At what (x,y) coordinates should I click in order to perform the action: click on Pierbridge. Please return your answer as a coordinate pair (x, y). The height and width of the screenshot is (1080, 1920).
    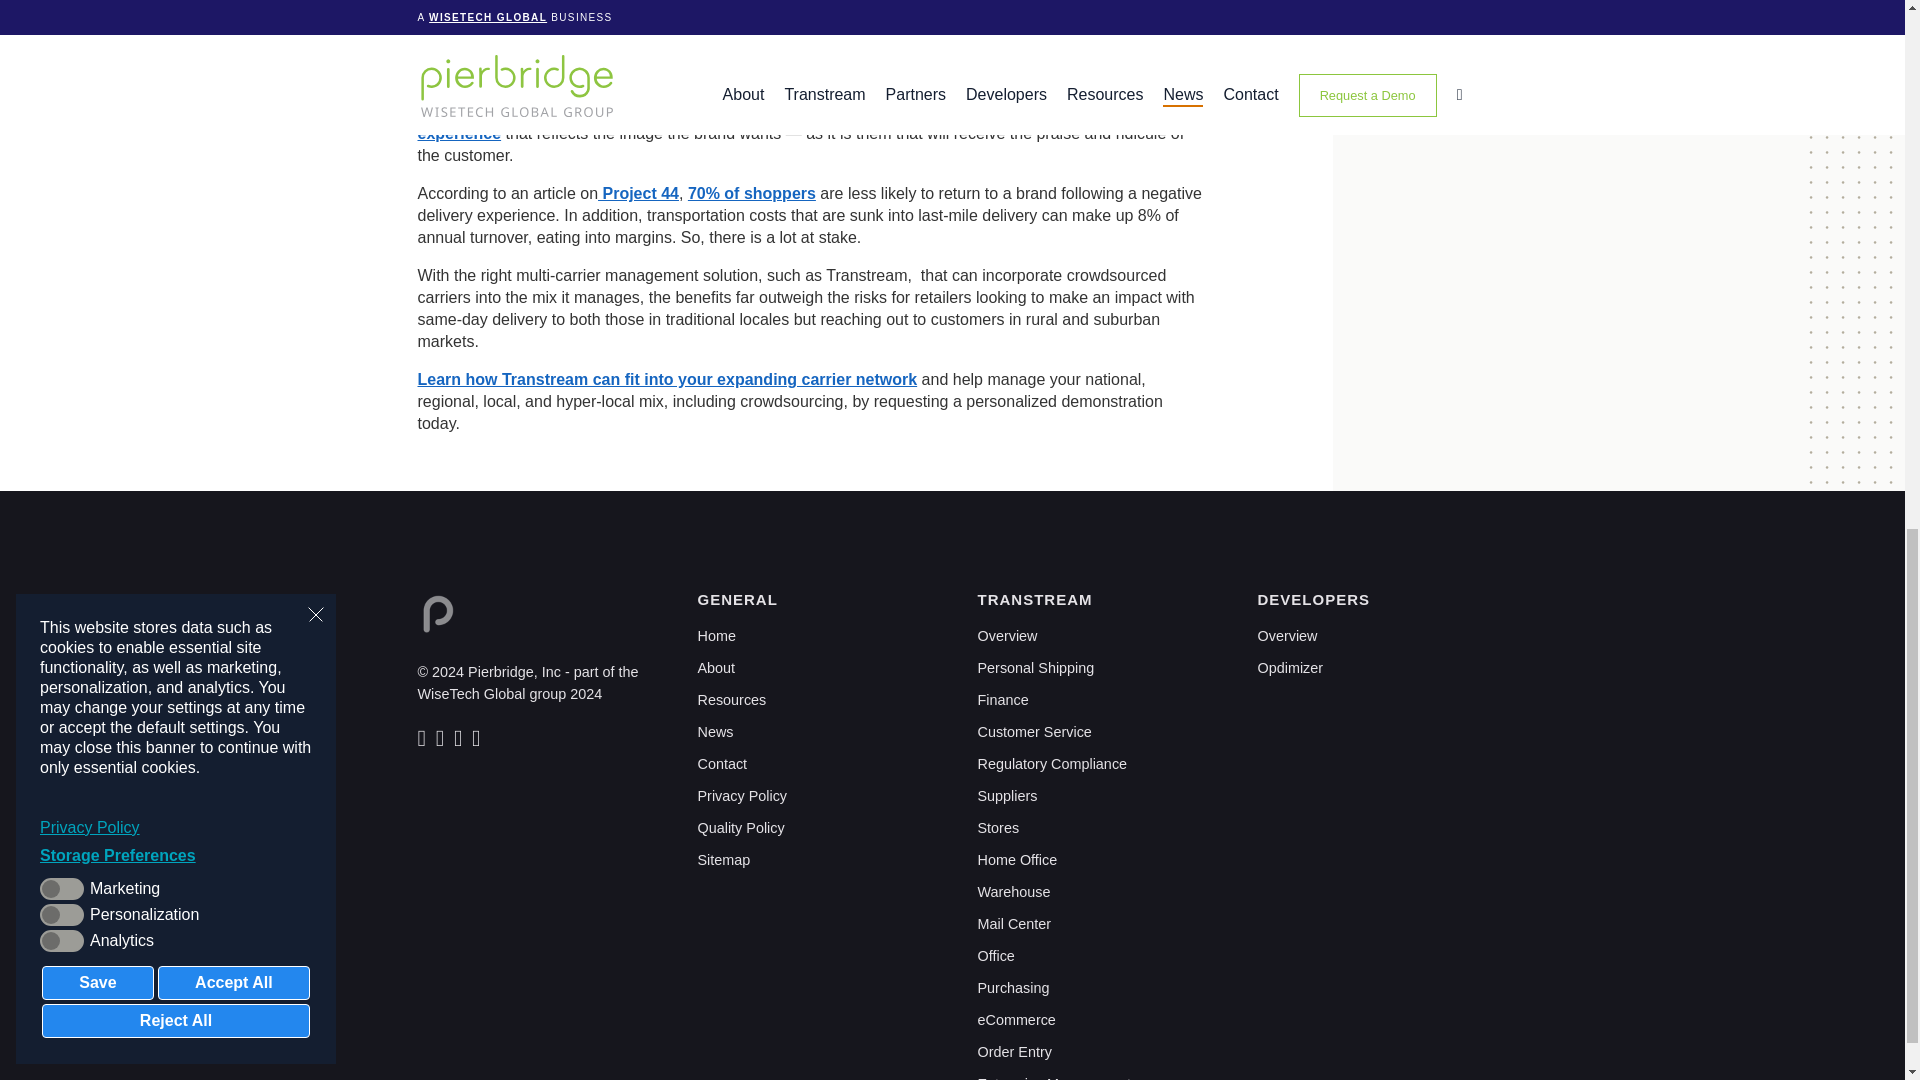
    Looking at the image, I should click on (438, 614).